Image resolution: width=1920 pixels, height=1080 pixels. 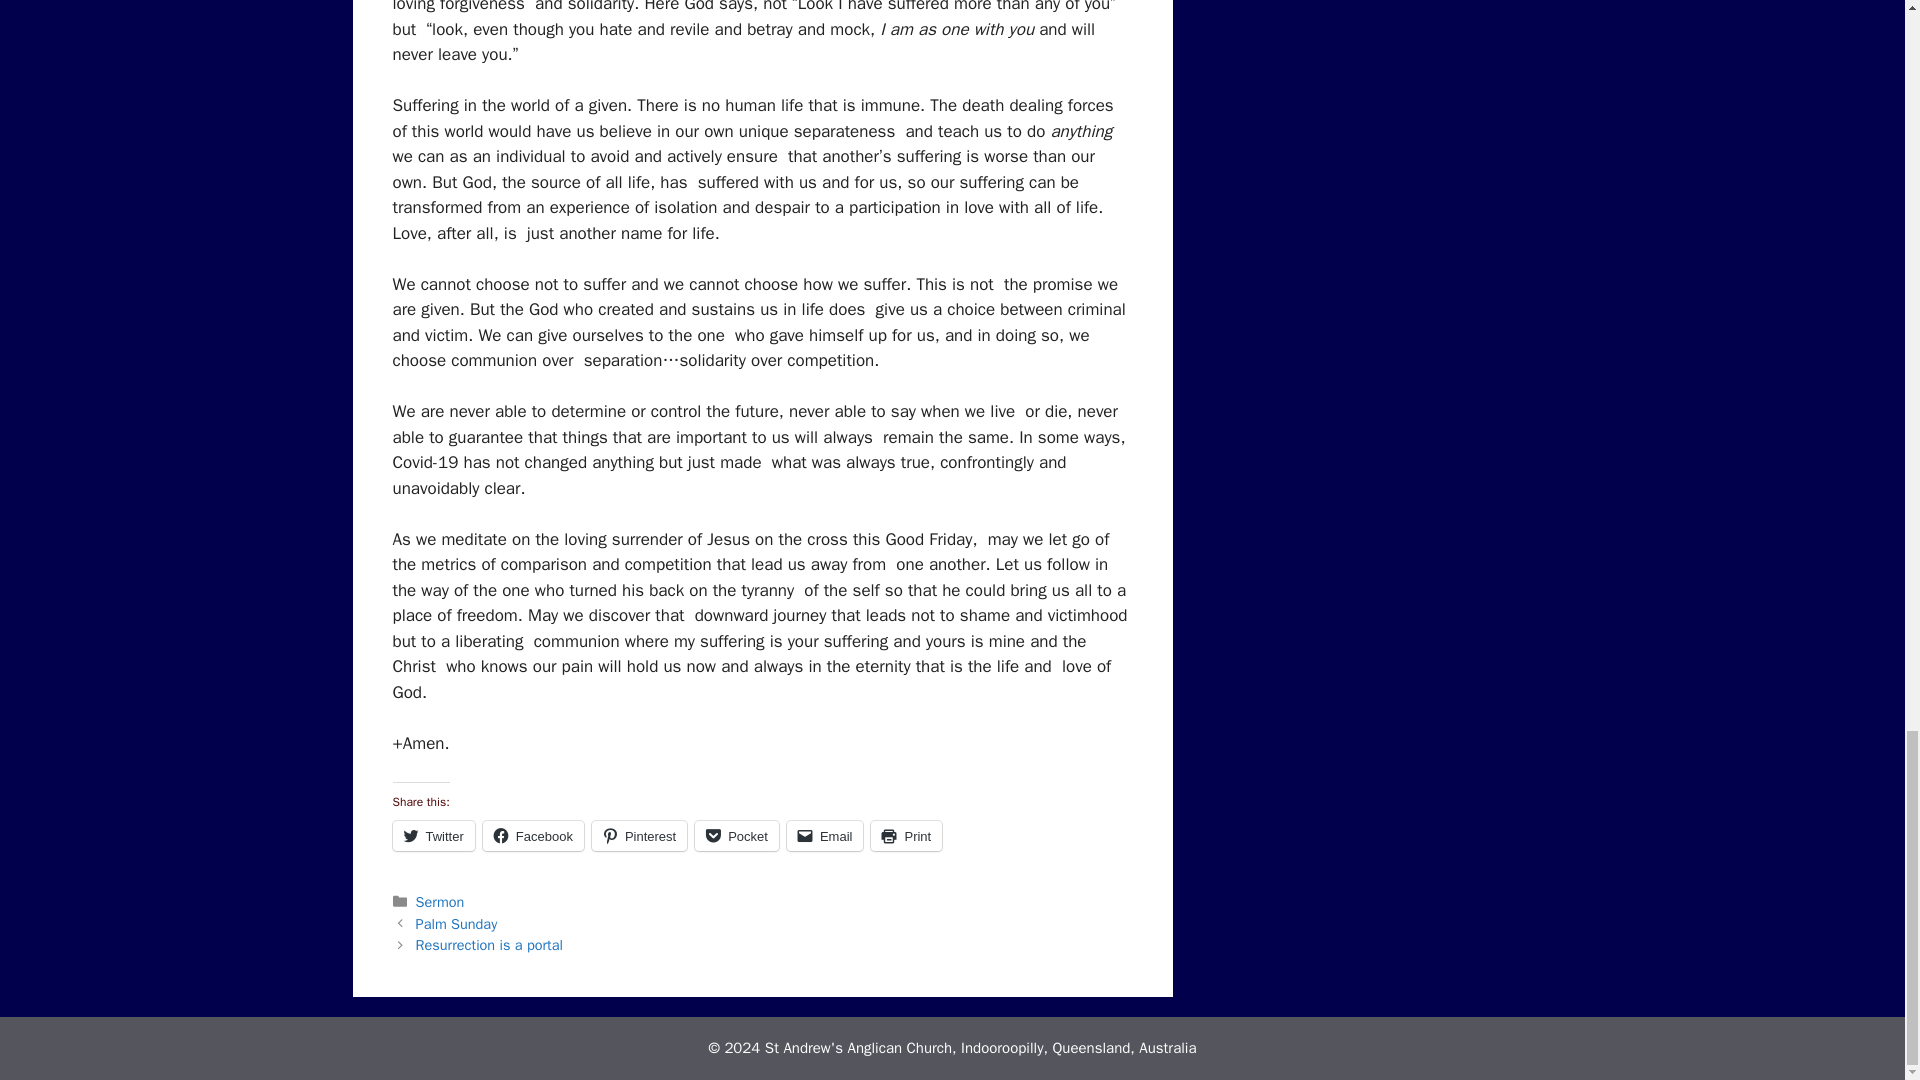 What do you see at coordinates (826, 836) in the screenshot?
I see `Click to email a link to a friend` at bounding box center [826, 836].